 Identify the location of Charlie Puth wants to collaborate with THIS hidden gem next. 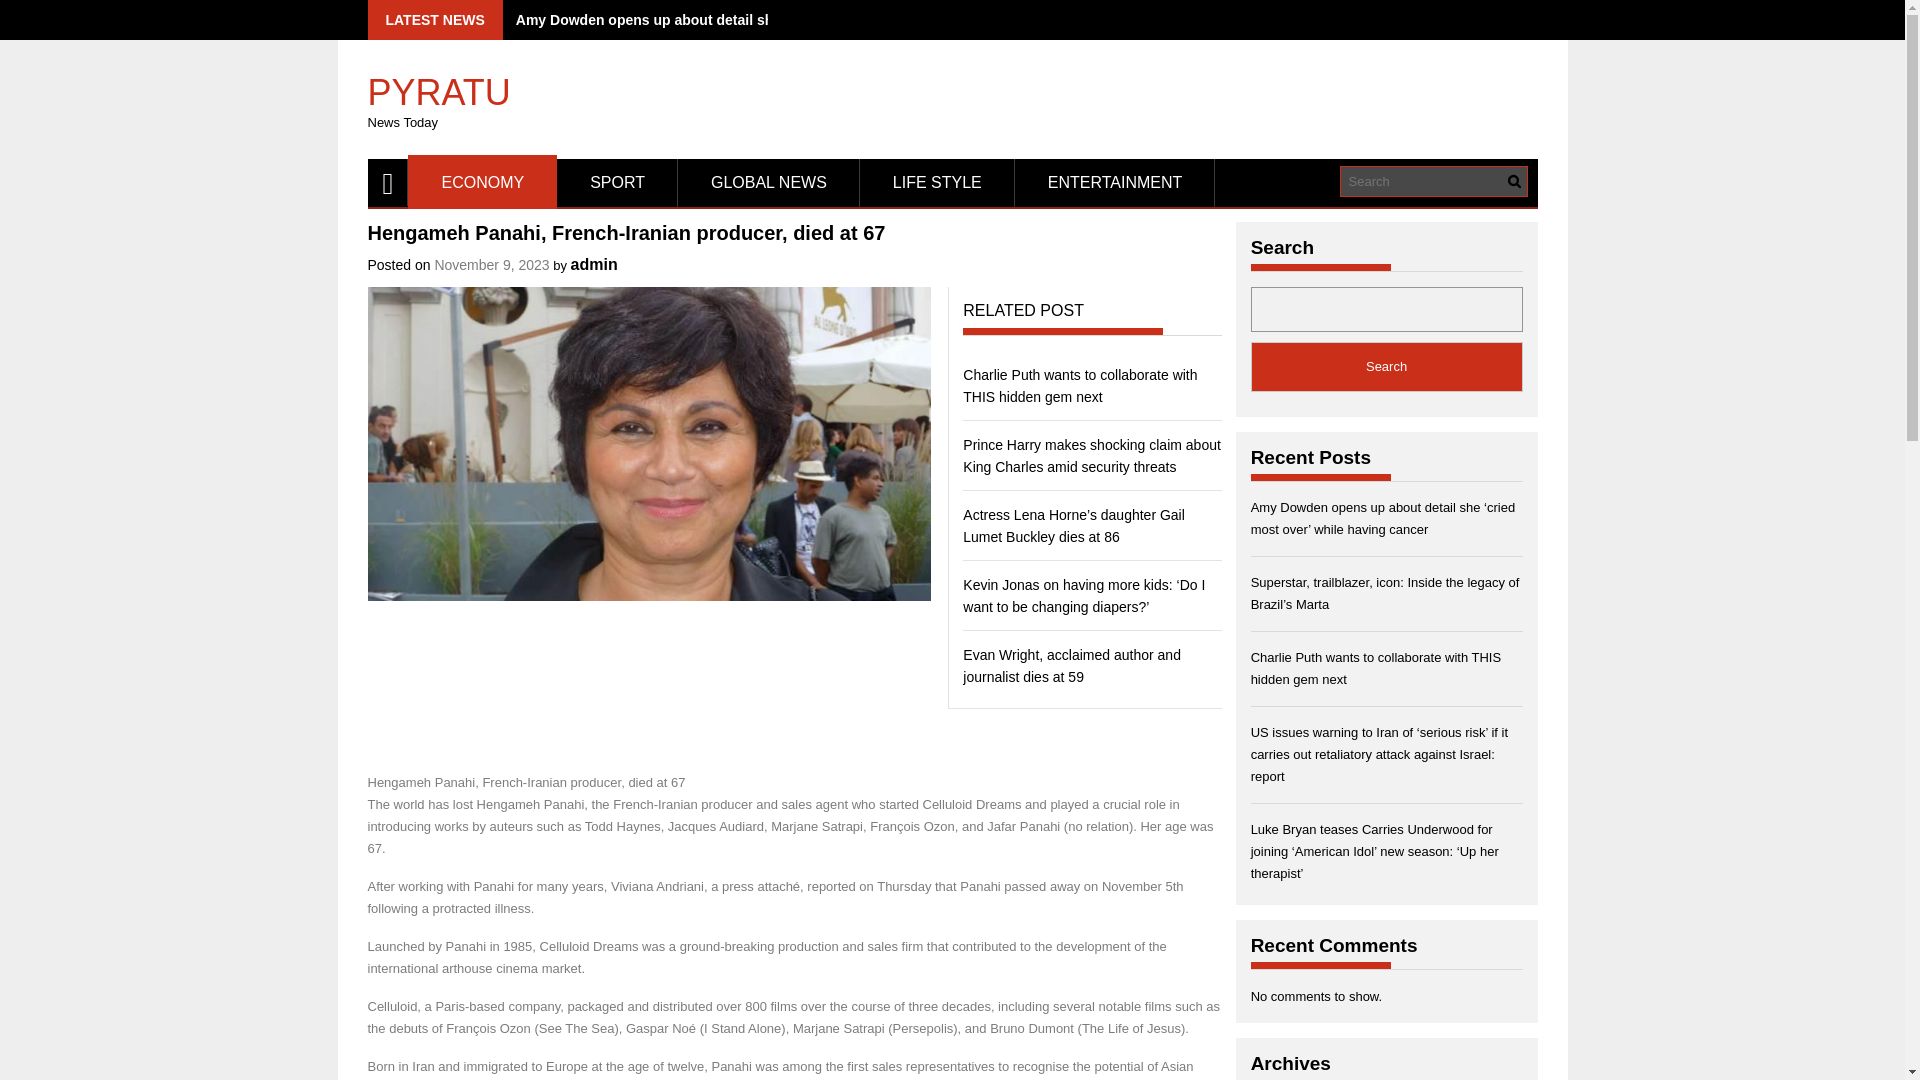
(1080, 386).